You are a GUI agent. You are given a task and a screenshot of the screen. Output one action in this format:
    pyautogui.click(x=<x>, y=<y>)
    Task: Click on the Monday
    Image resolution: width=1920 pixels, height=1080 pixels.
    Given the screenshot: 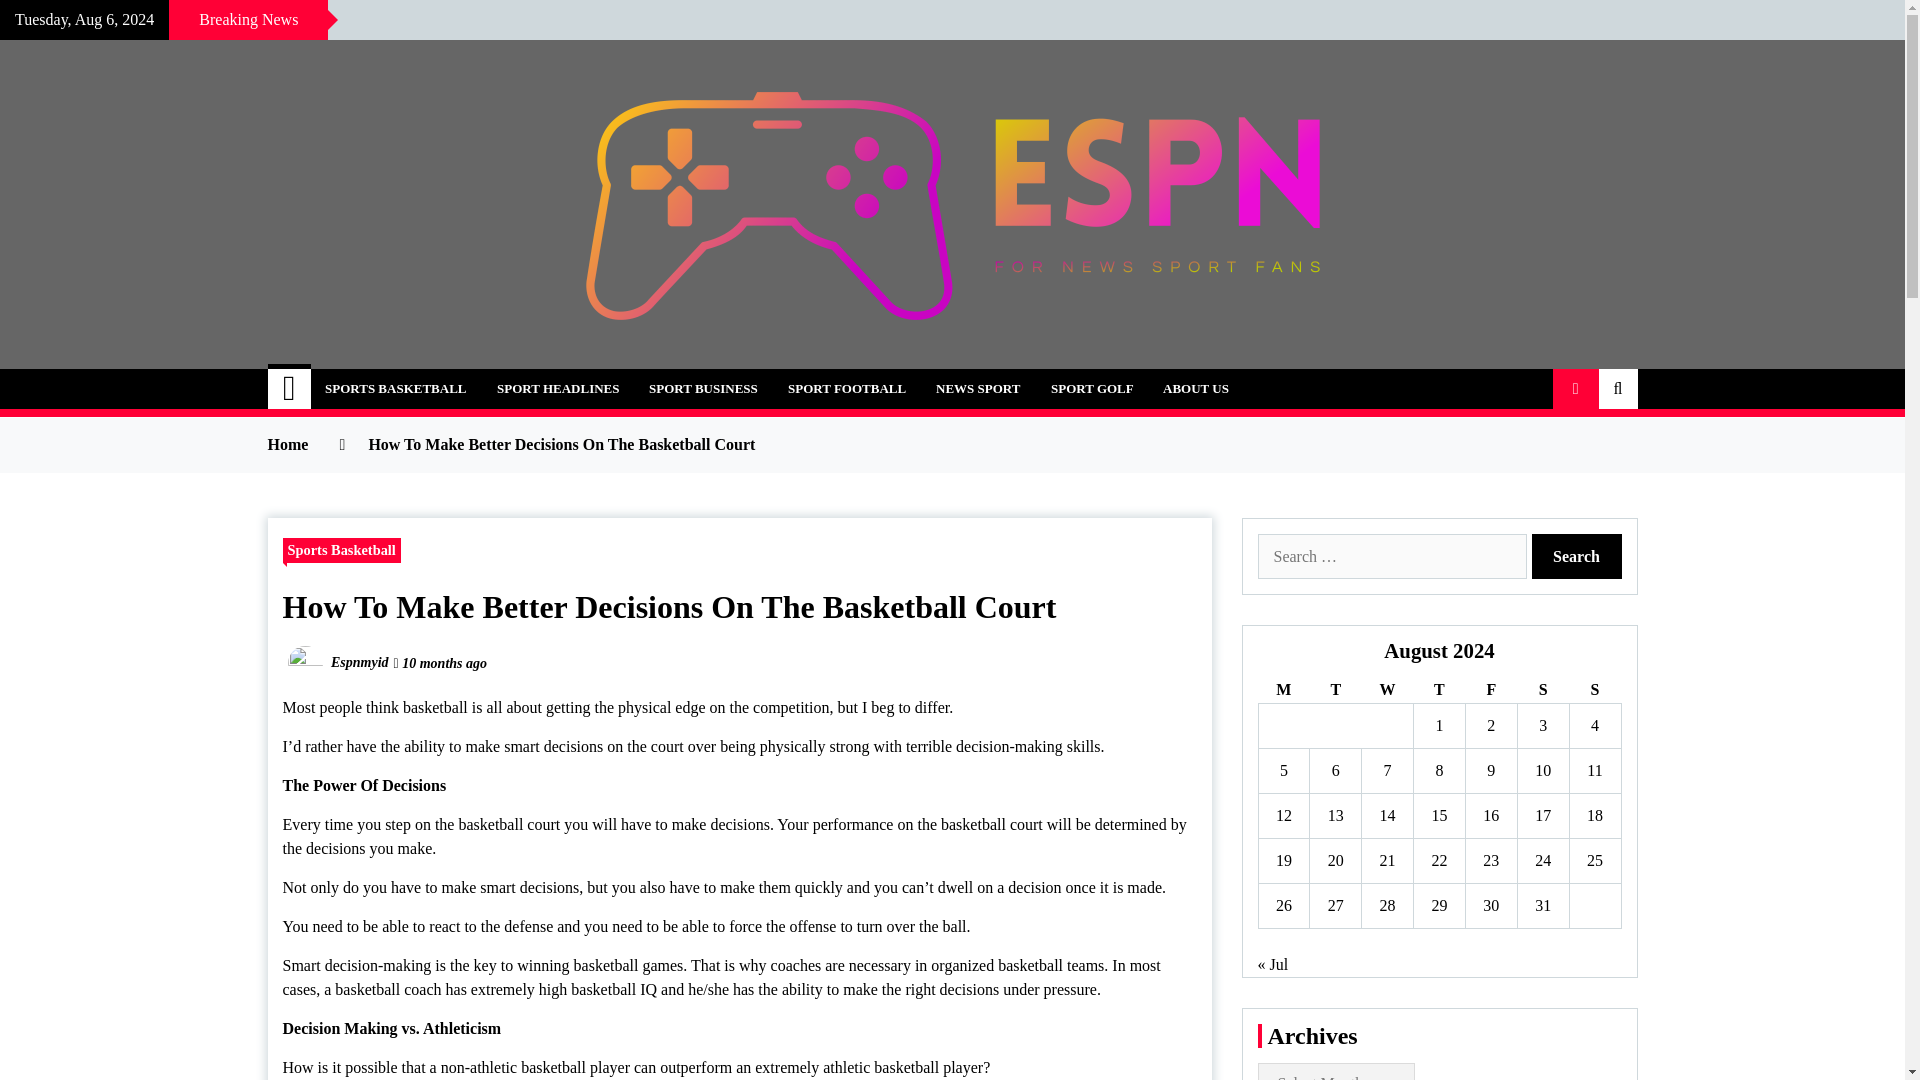 What is the action you would take?
    pyautogui.click(x=1283, y=690)
    